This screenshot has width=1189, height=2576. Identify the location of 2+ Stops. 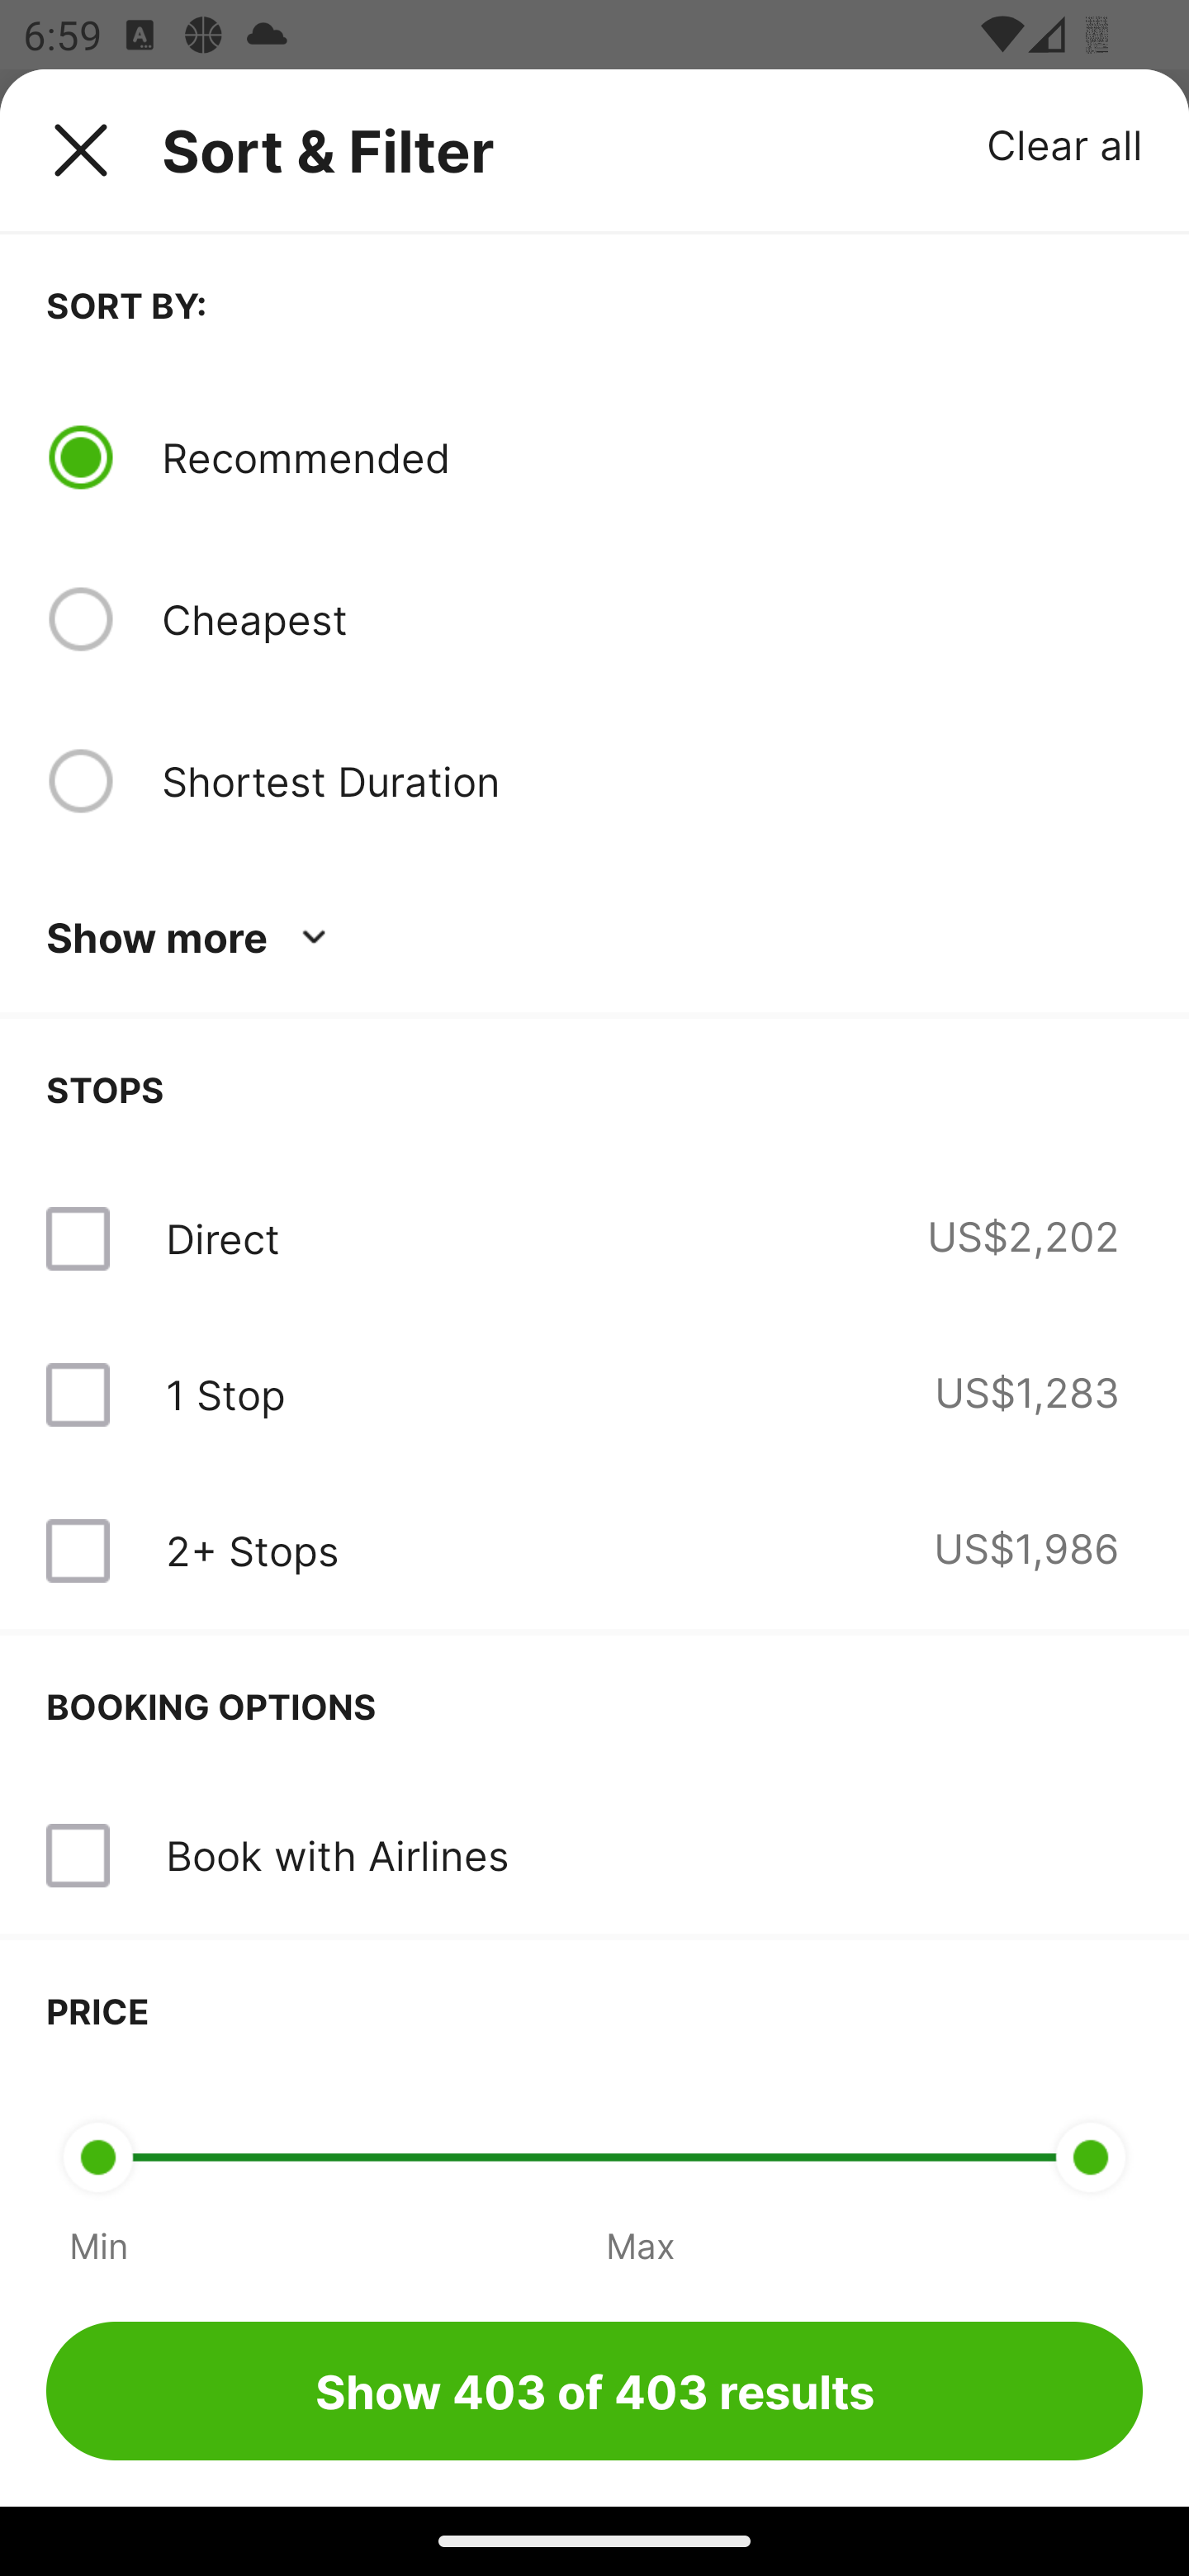
(252, 1551).